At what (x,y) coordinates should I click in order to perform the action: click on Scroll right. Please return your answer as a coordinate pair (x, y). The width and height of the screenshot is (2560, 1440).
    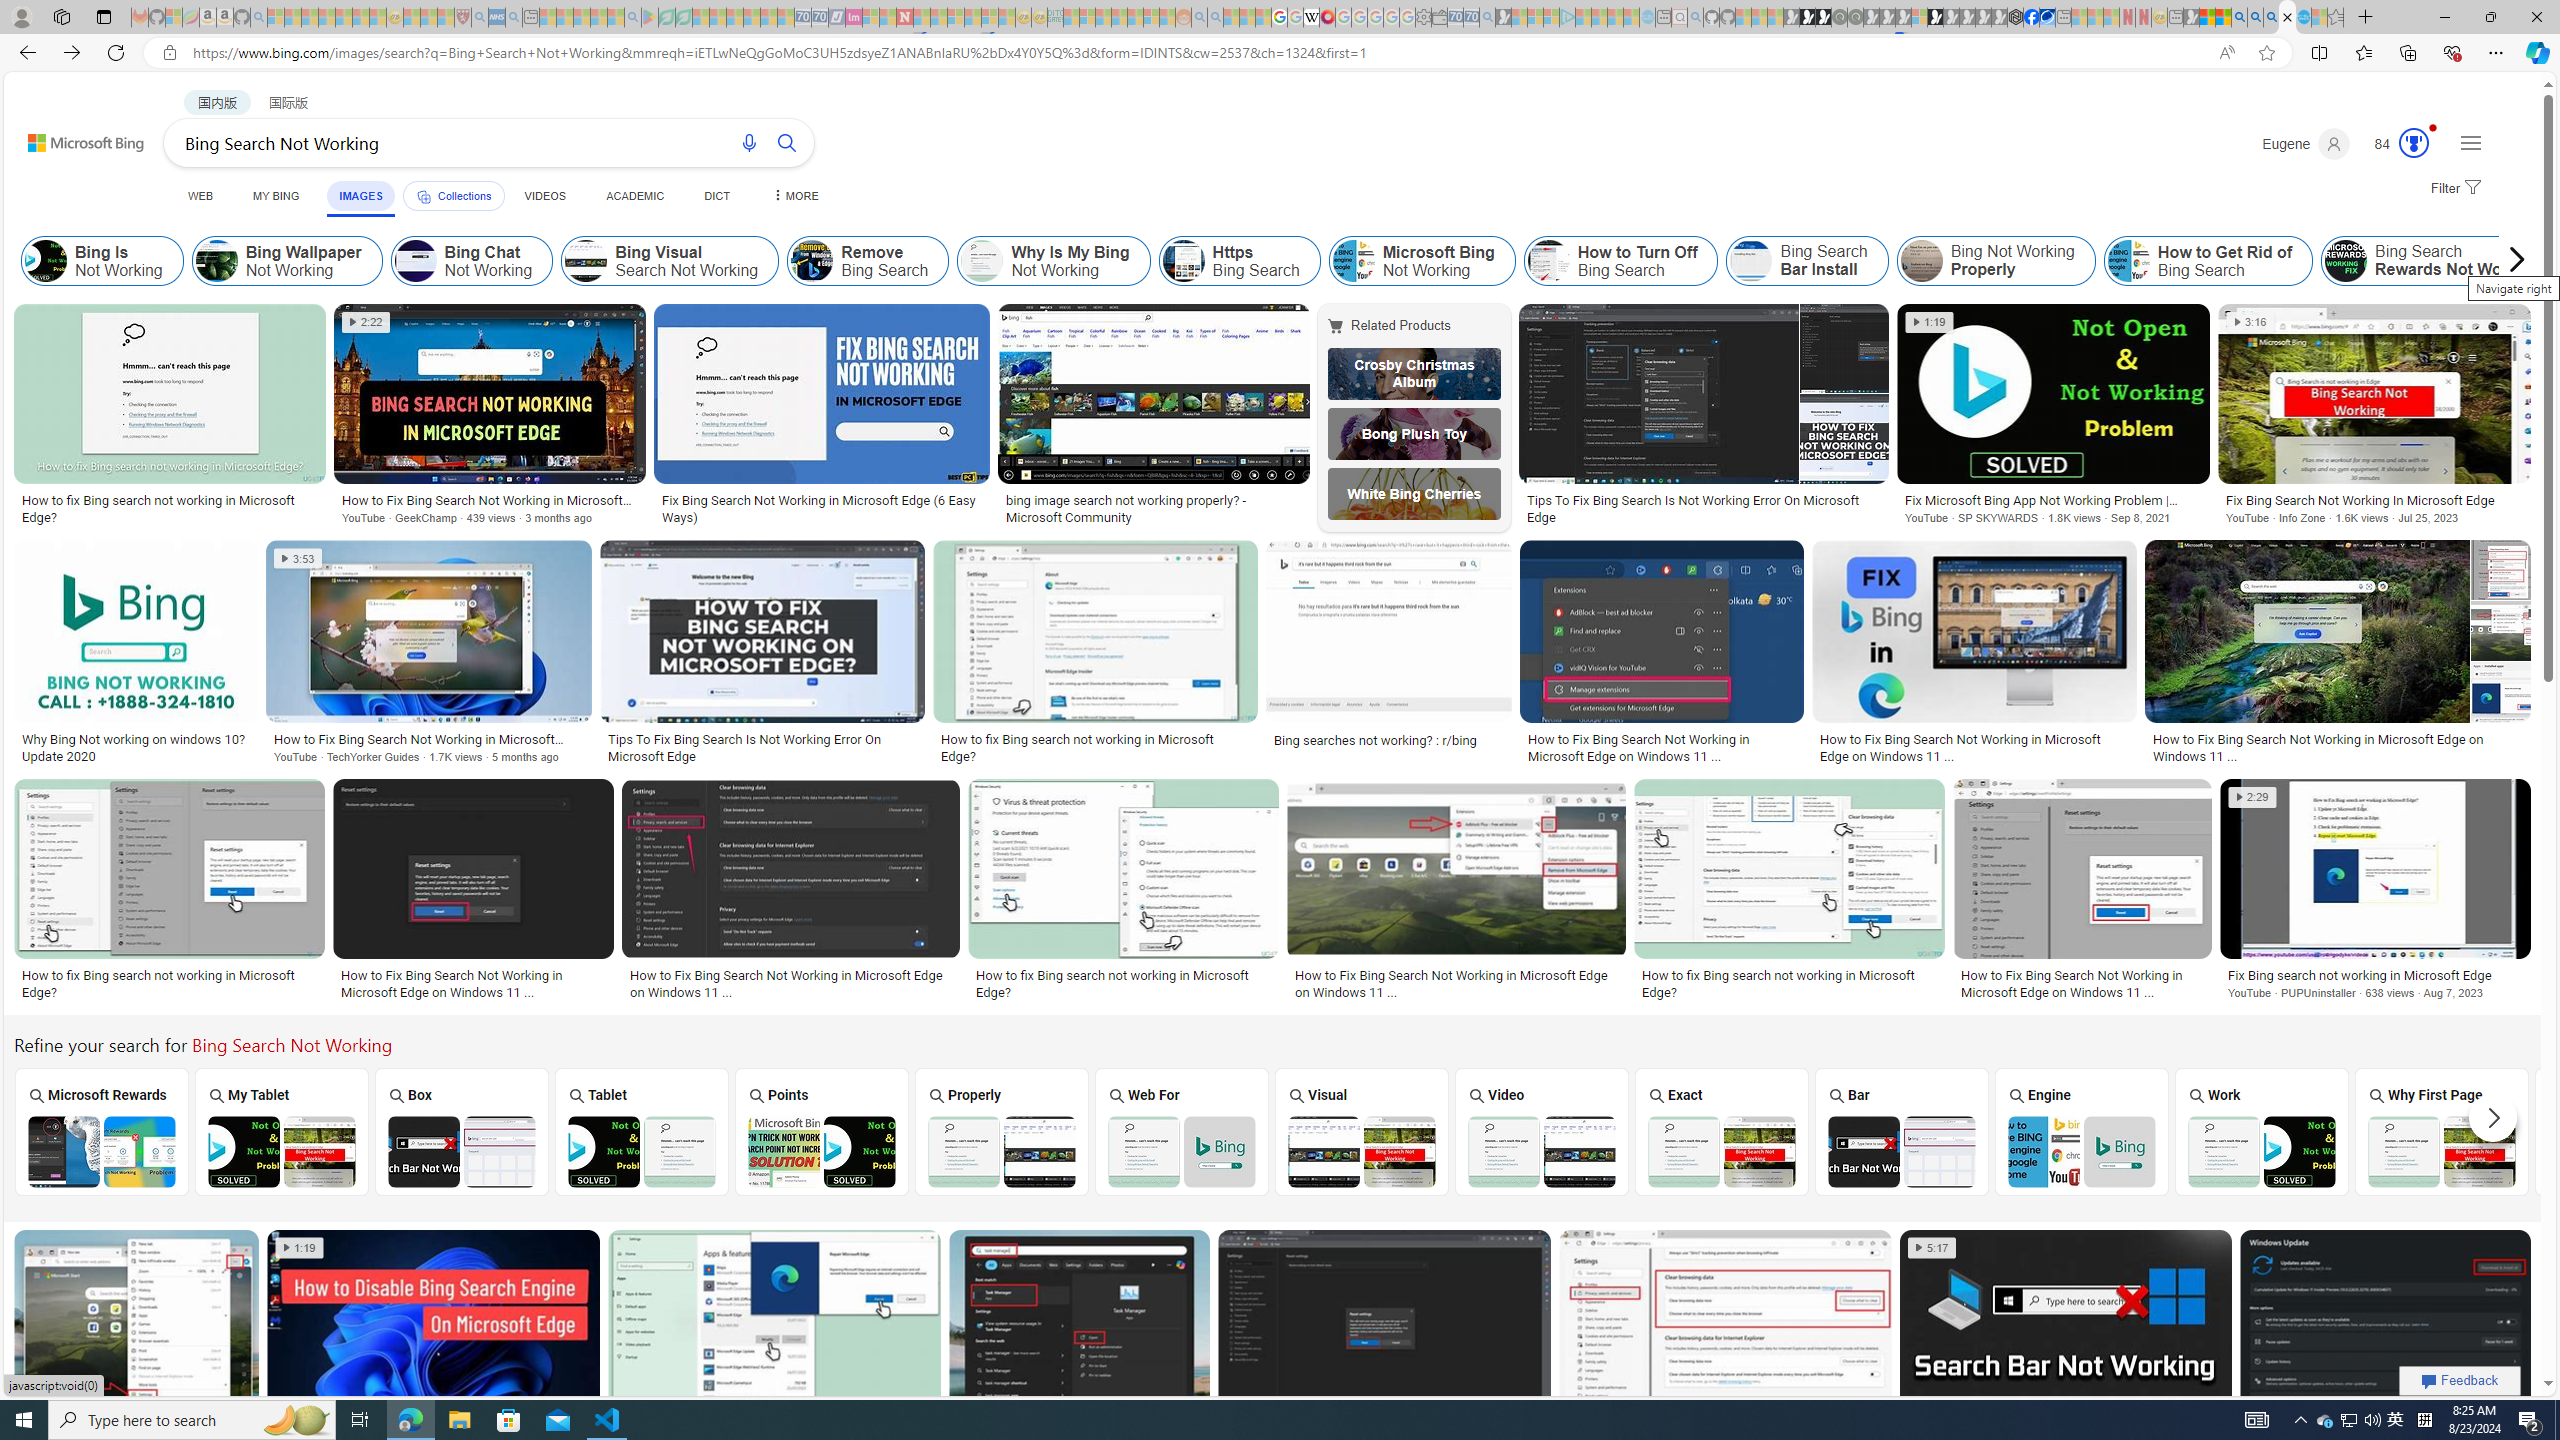
    Looking at the image, I should click on (2511, 261).